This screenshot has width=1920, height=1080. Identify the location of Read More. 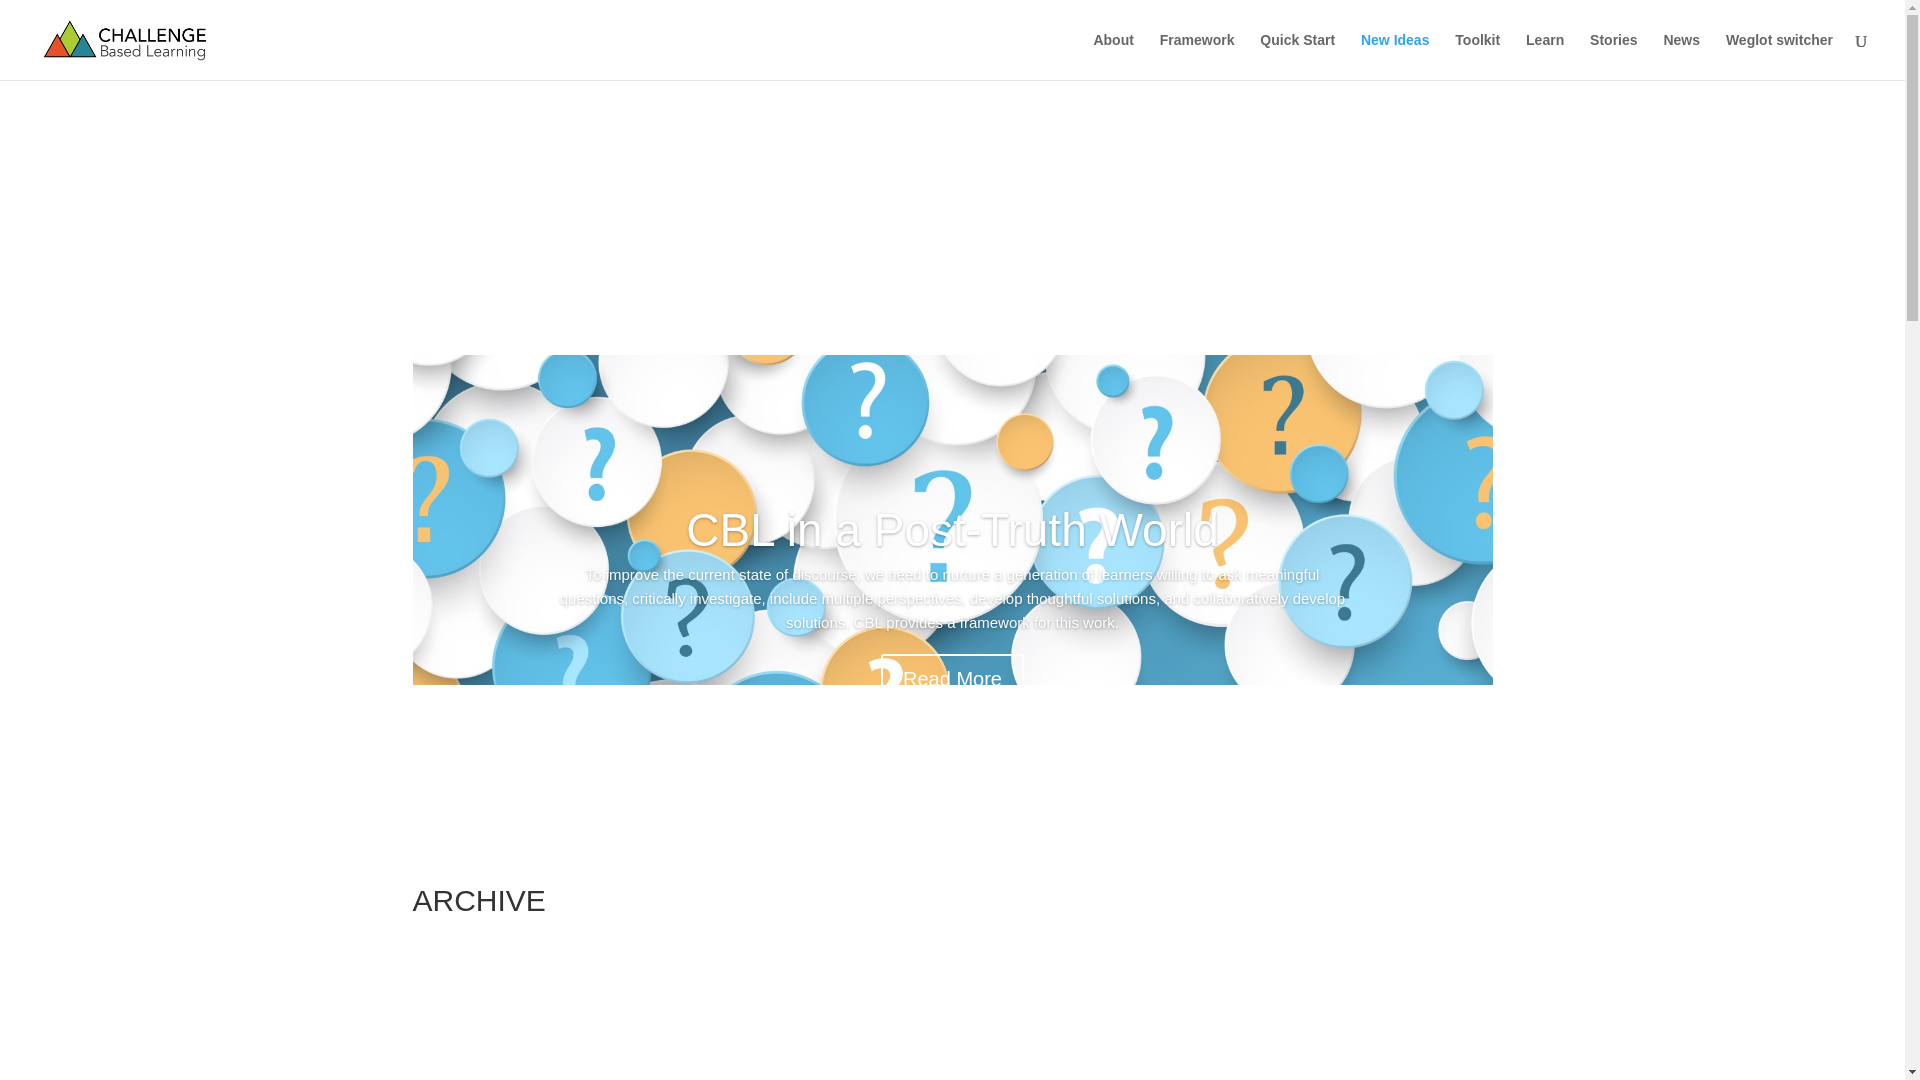
(952, 679).